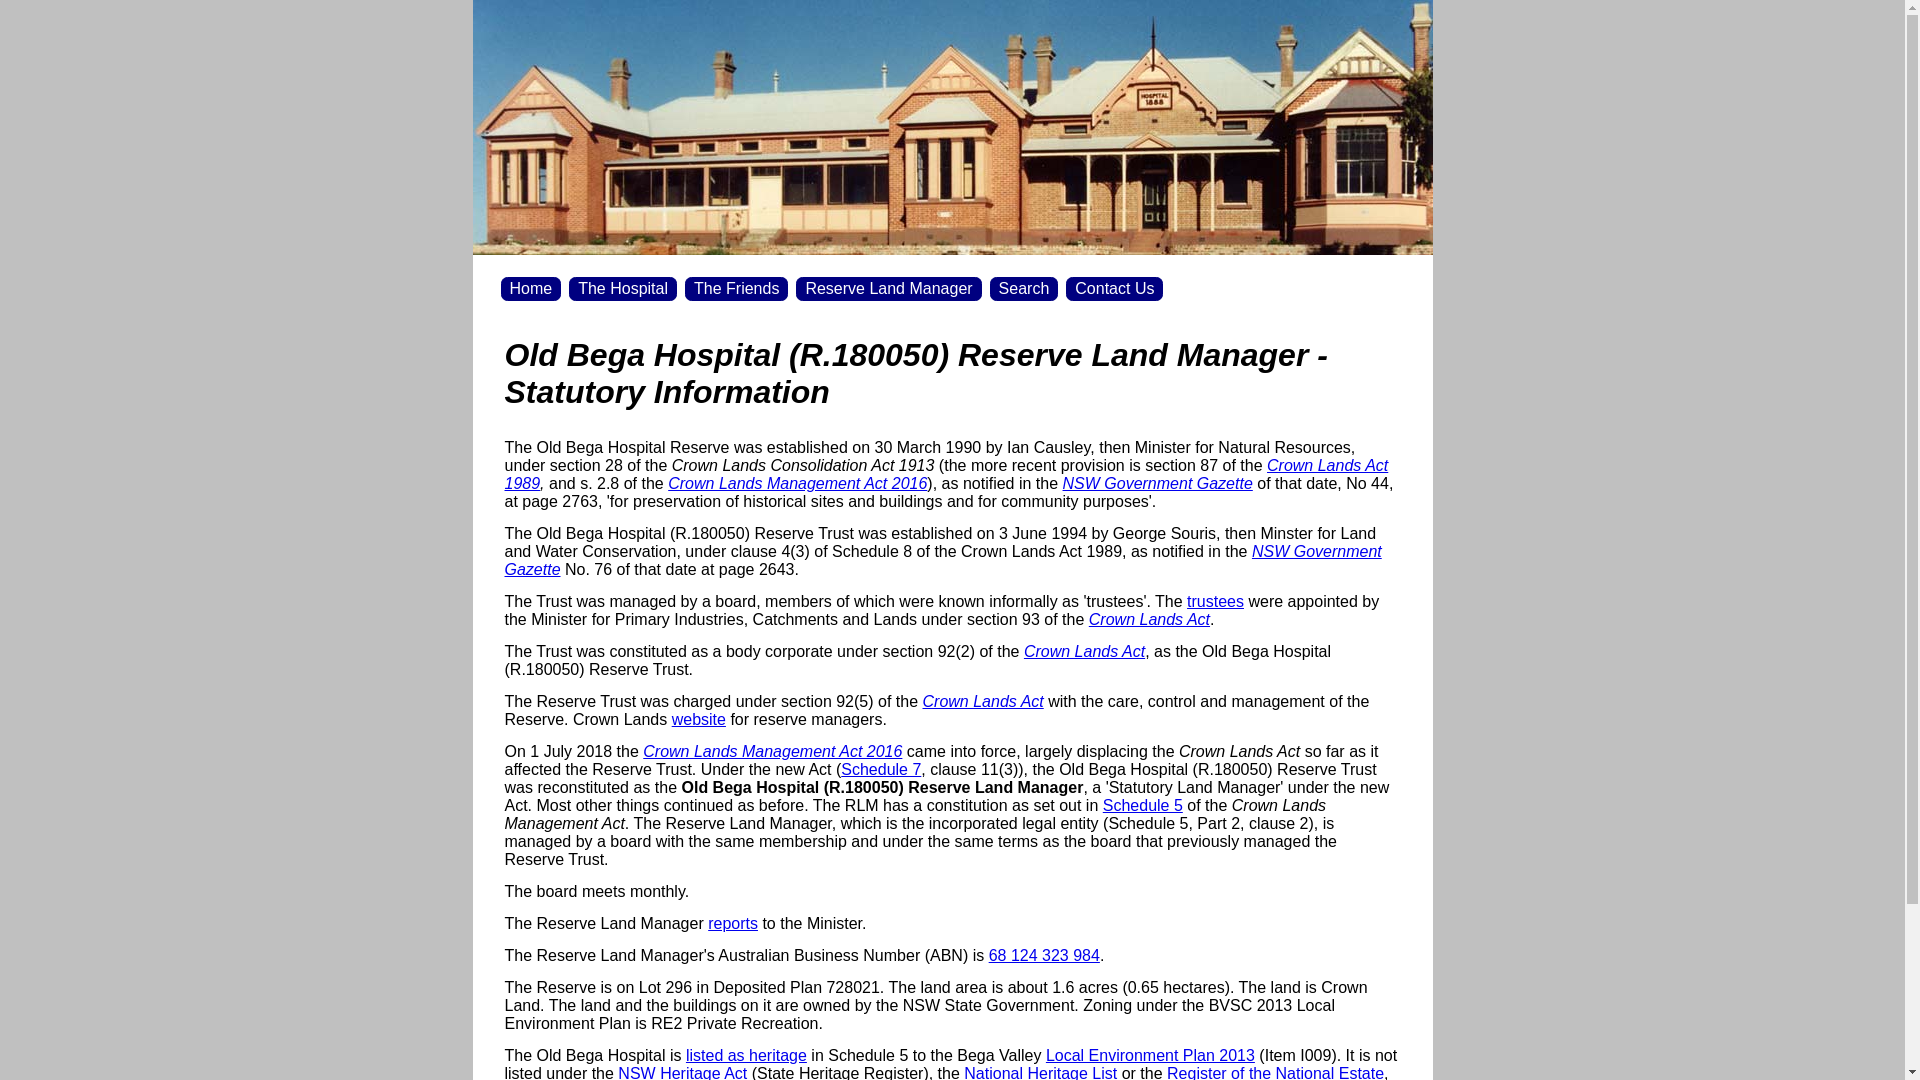 The height and width of the screenshot is (1080, 1920). I want to click on Contact Us, so click(1114, 289).